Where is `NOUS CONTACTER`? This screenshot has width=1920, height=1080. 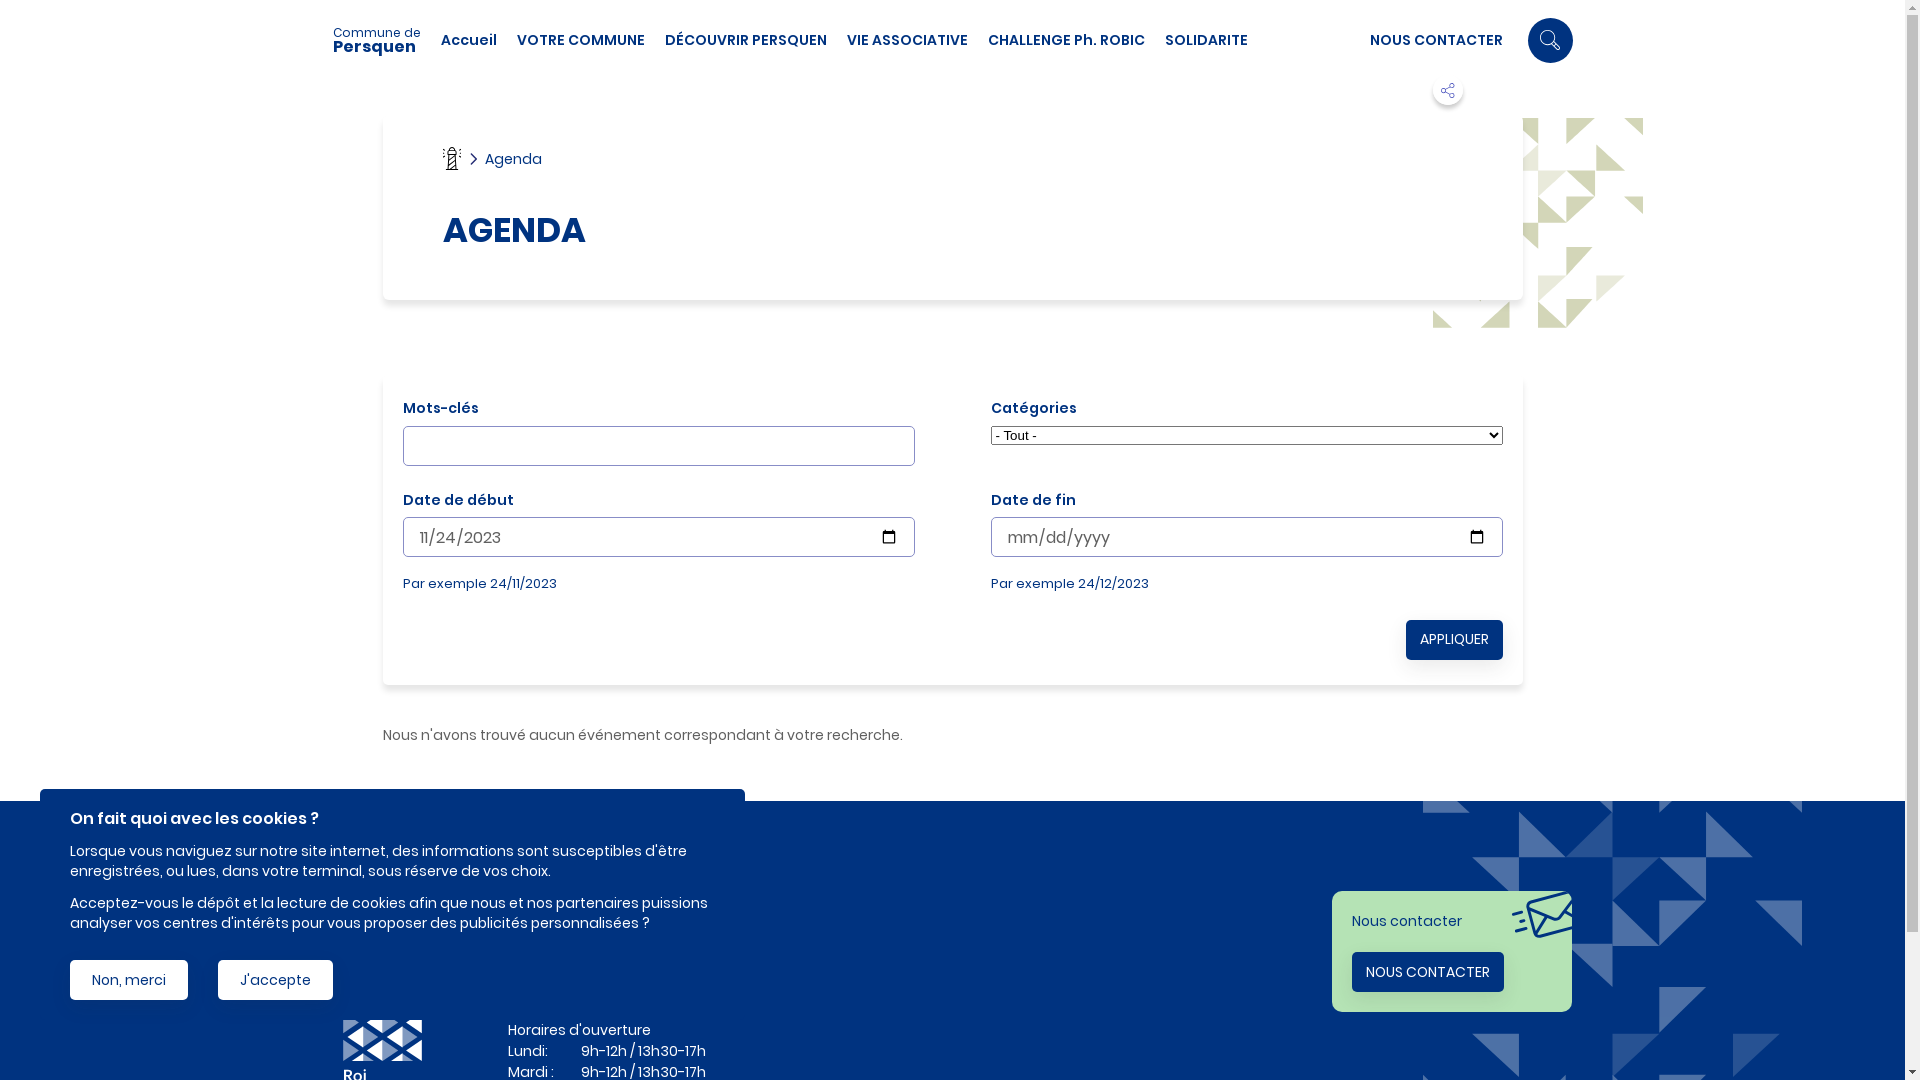 NOUS CONTACTER is located at coordinates (1436, 40).